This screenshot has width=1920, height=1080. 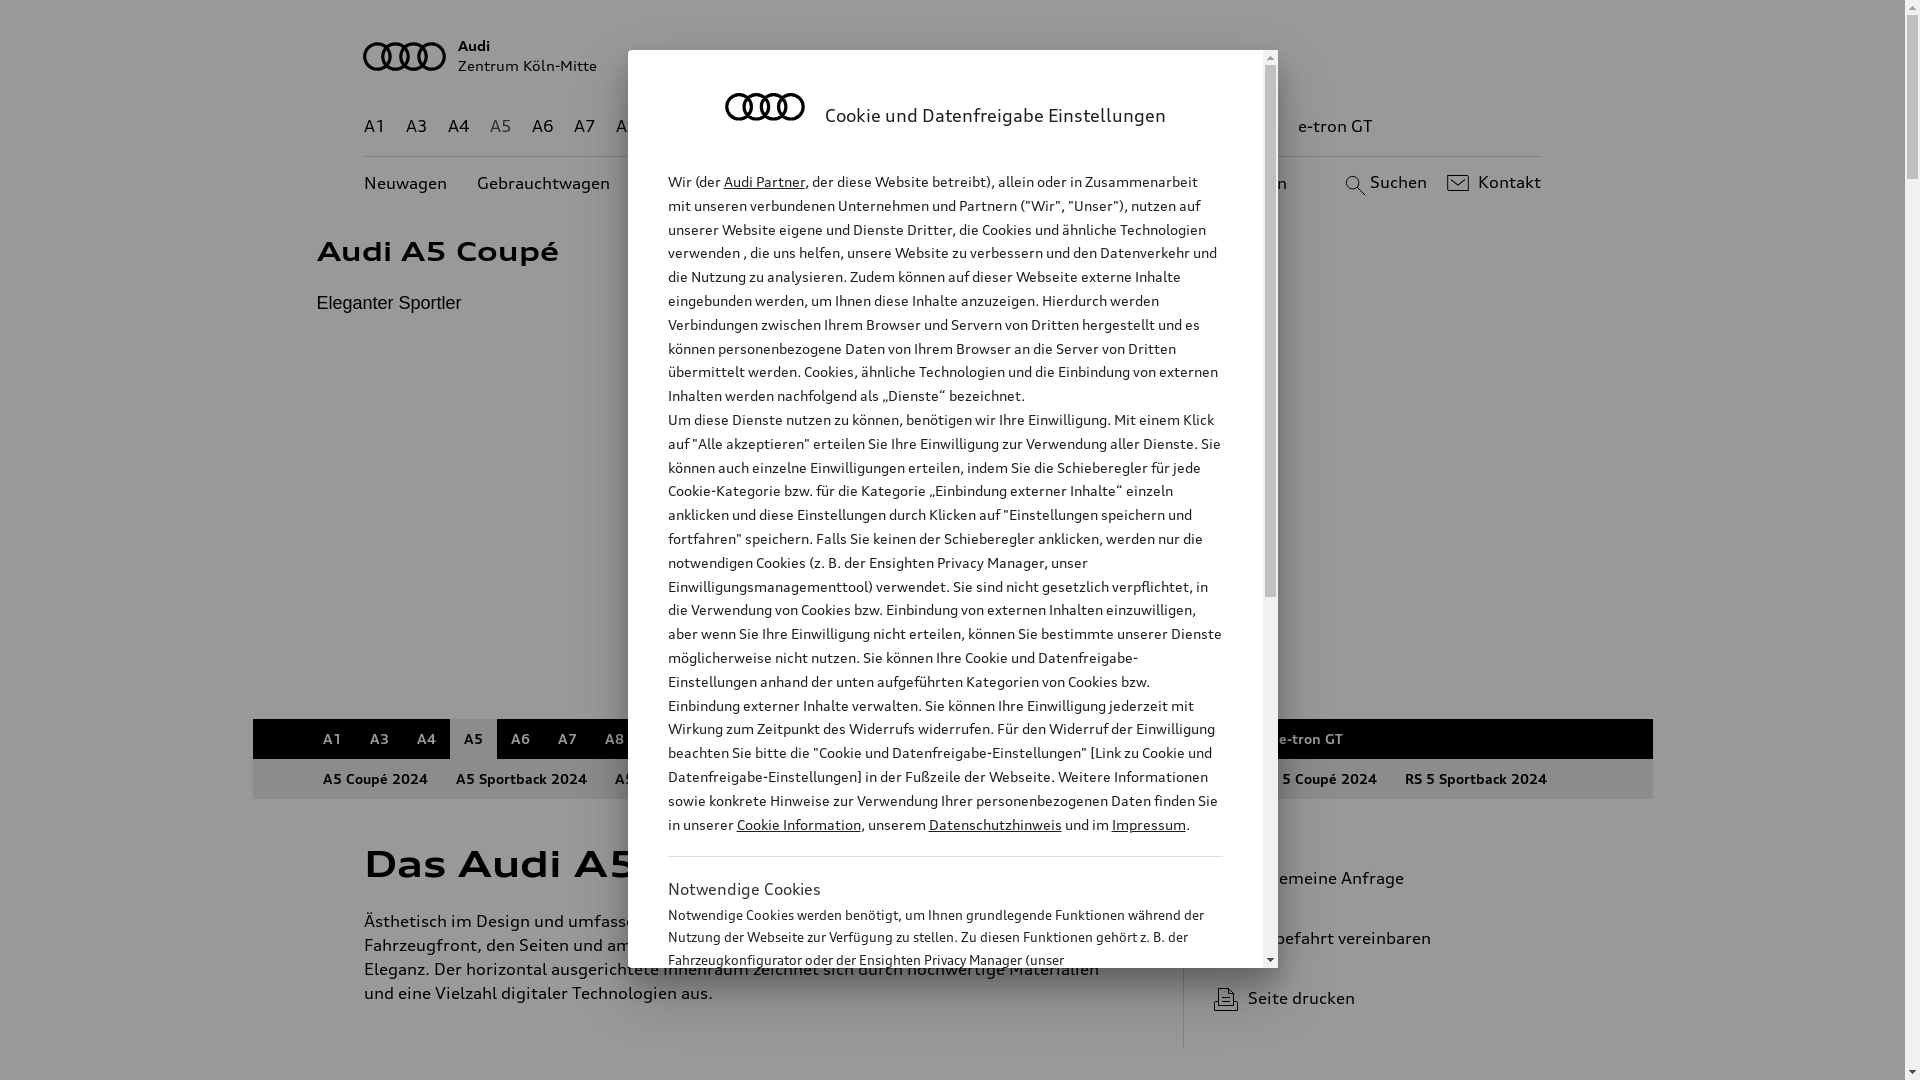 What do you see at coordinates (500, 126) in the screenshot?
I see `A5` at bounding box center [500, 126].